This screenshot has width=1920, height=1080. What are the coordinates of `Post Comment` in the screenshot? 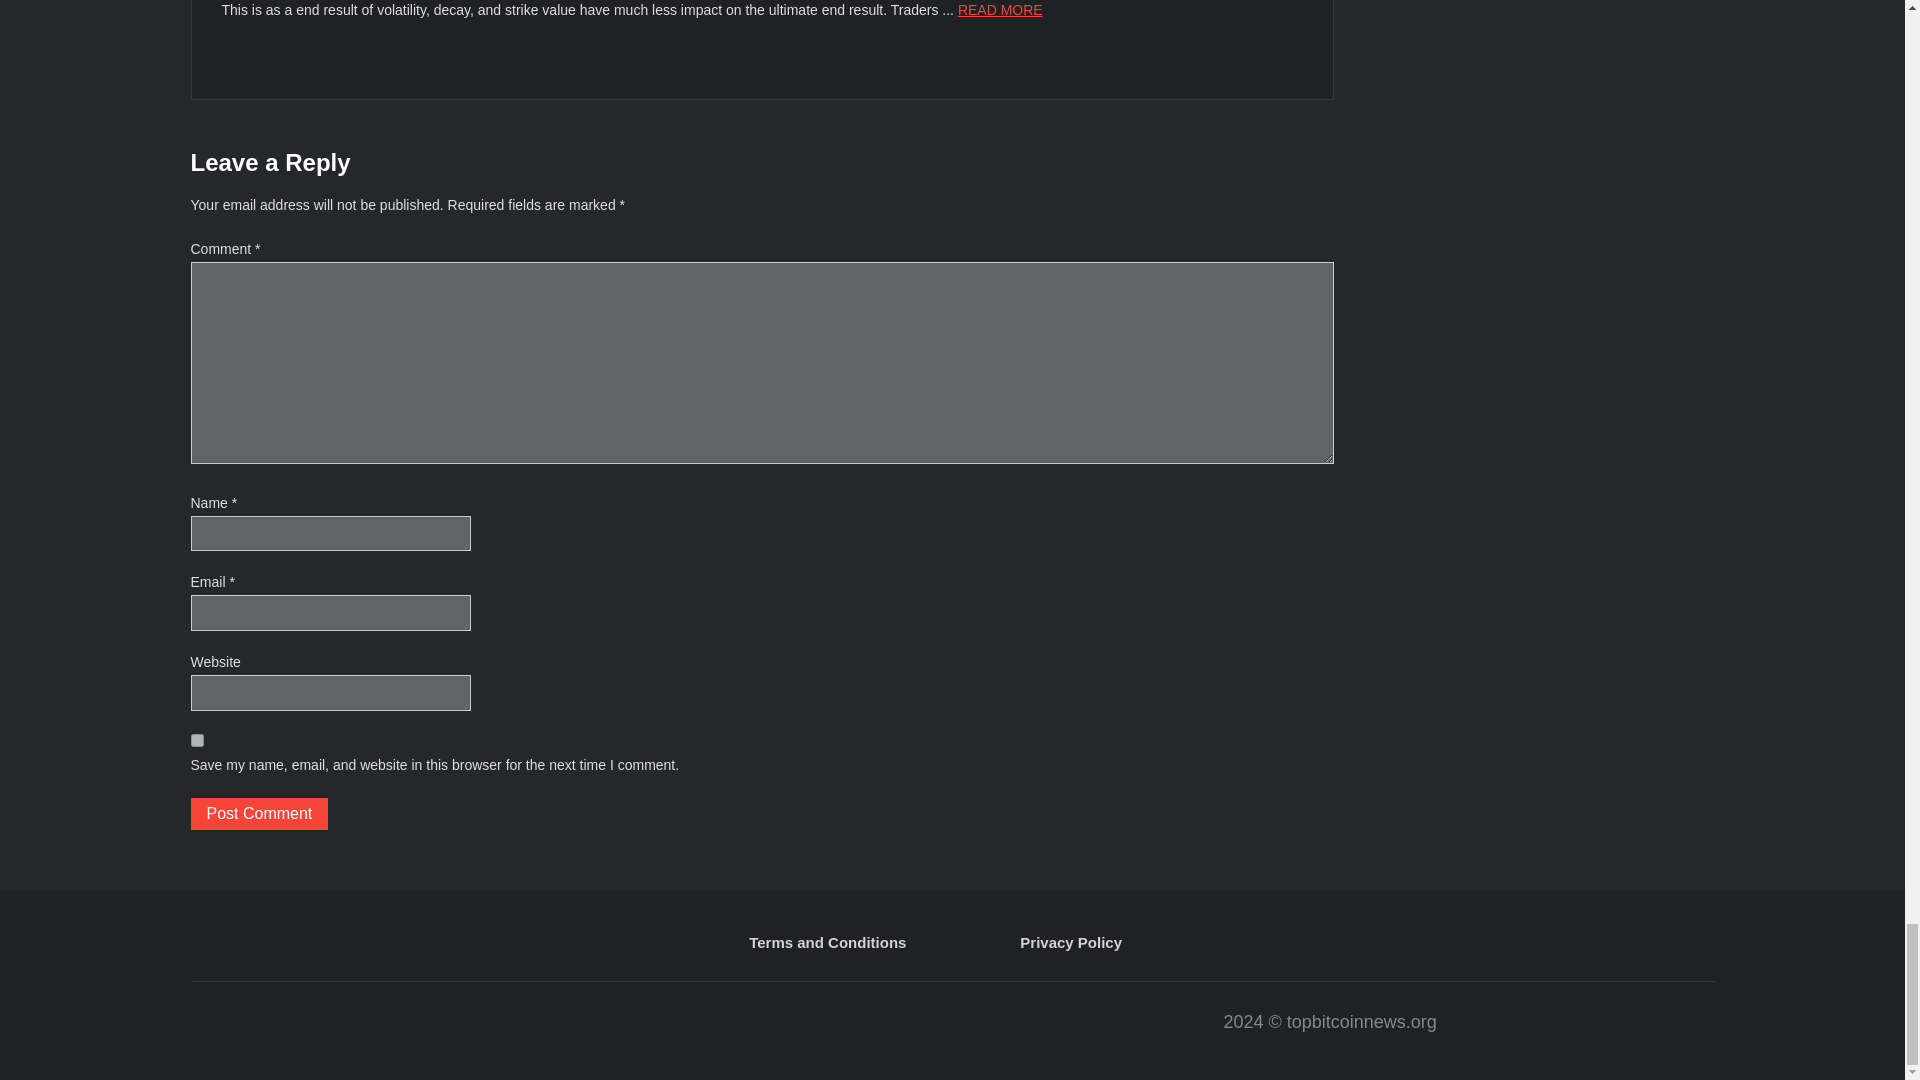 It's located at (259, 814).